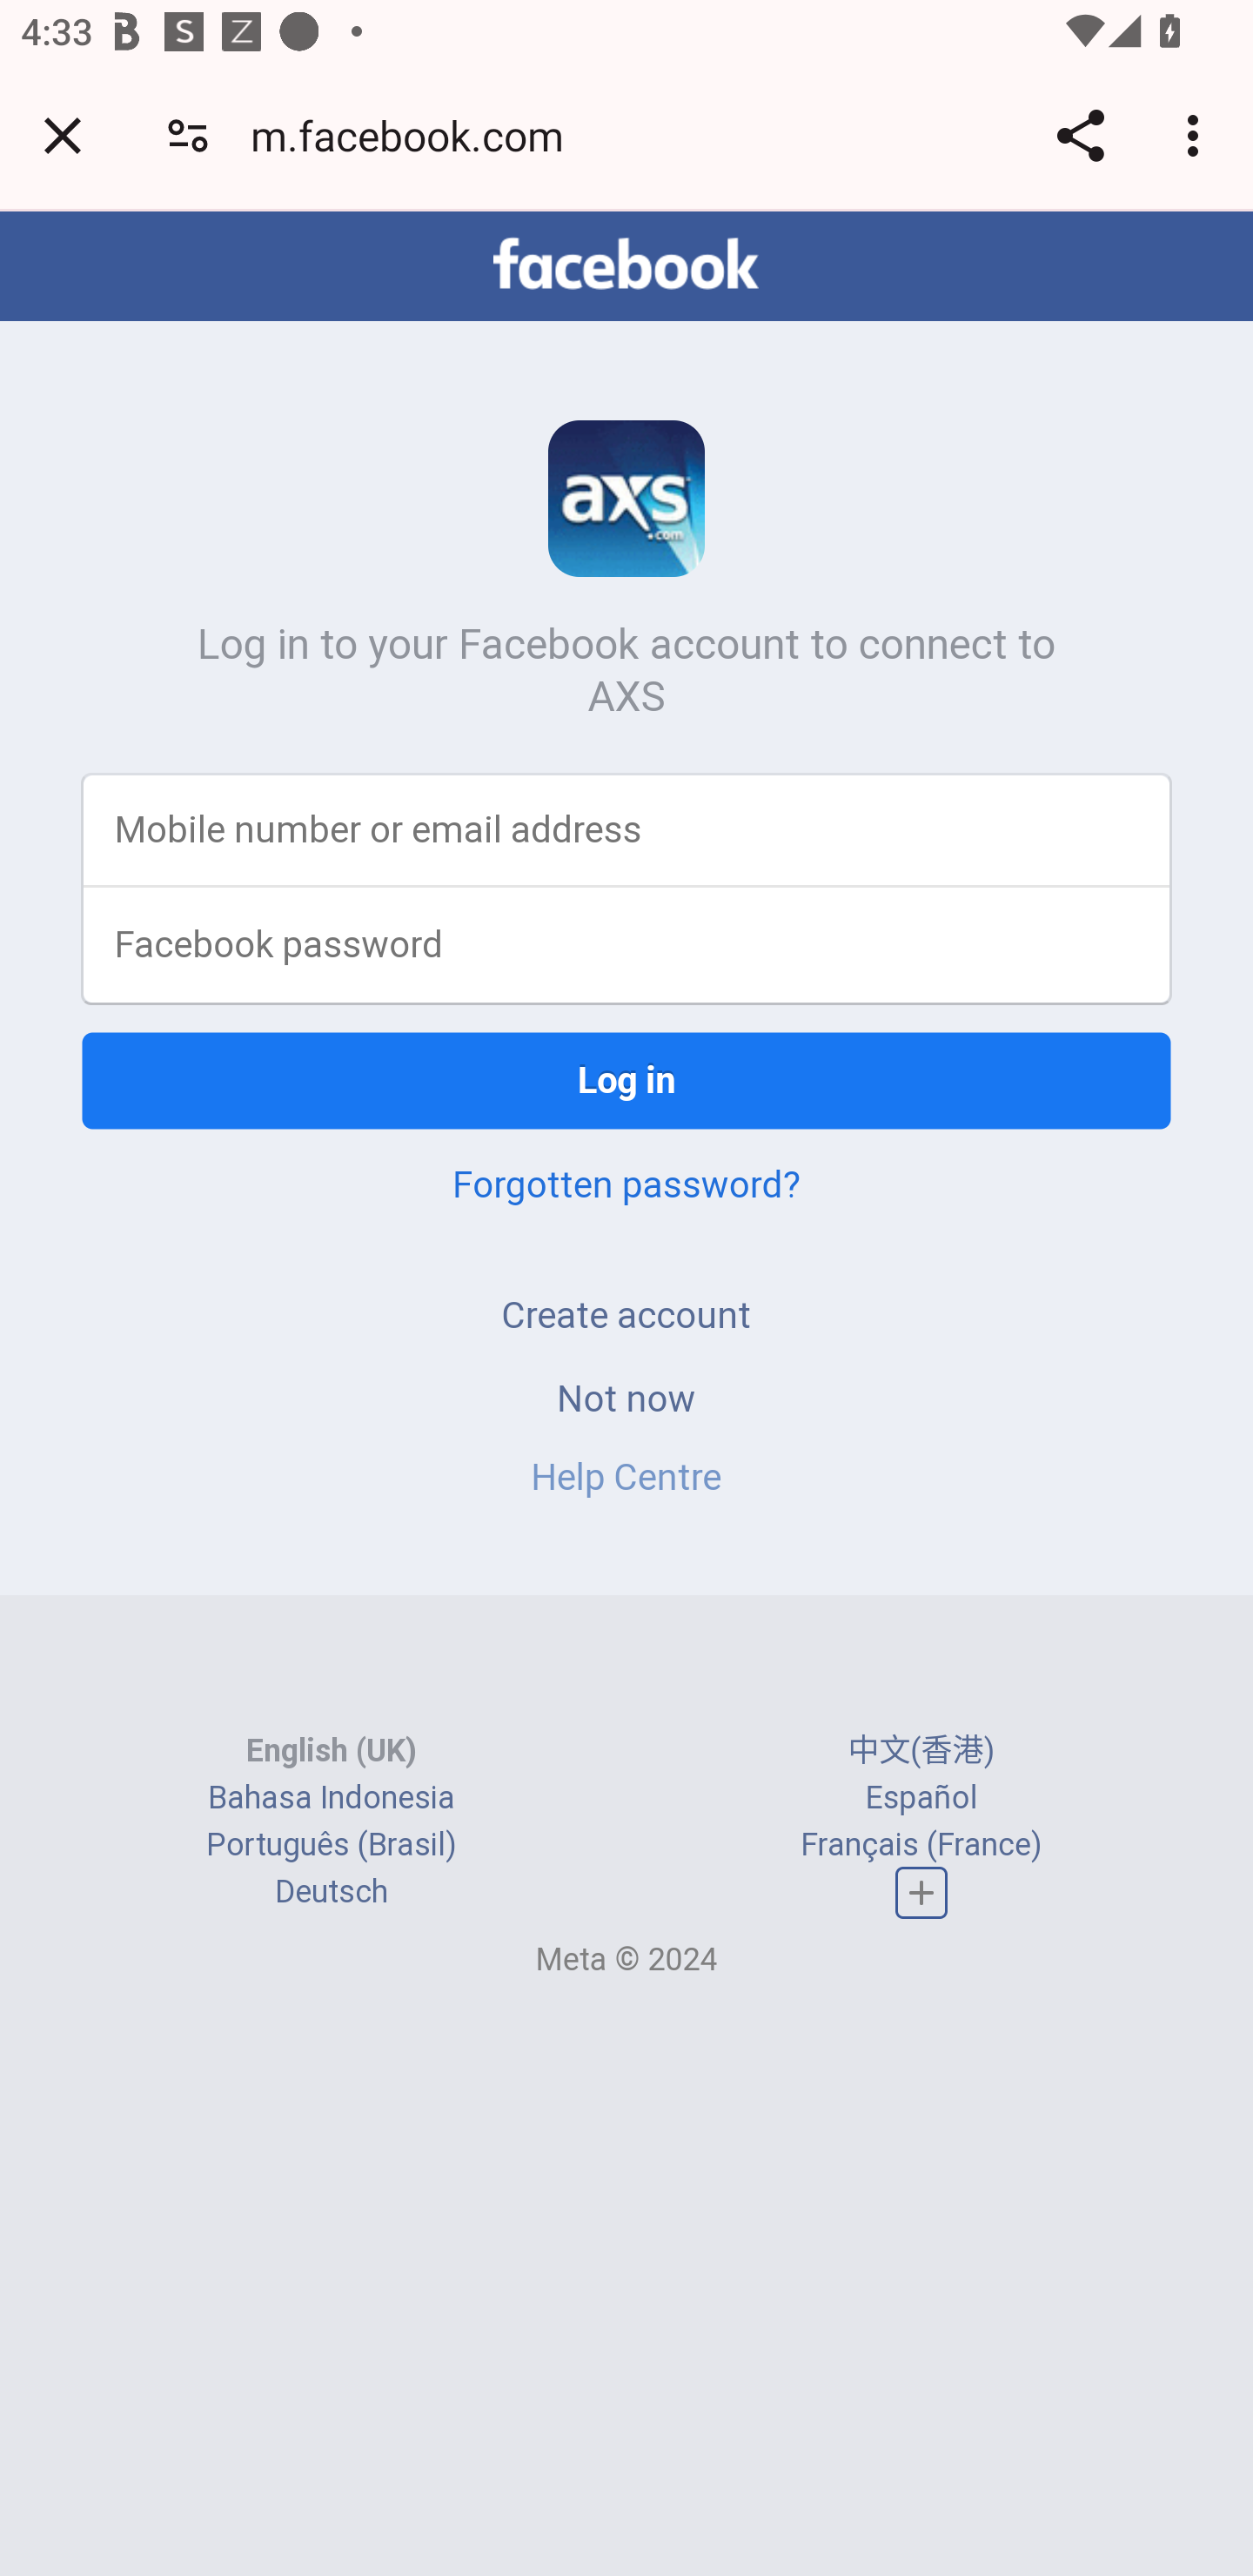  What do you see at coordinates (626, 1184) in the screenshot?
I see `Forgotten password?` at bounding box center [626, 1184].